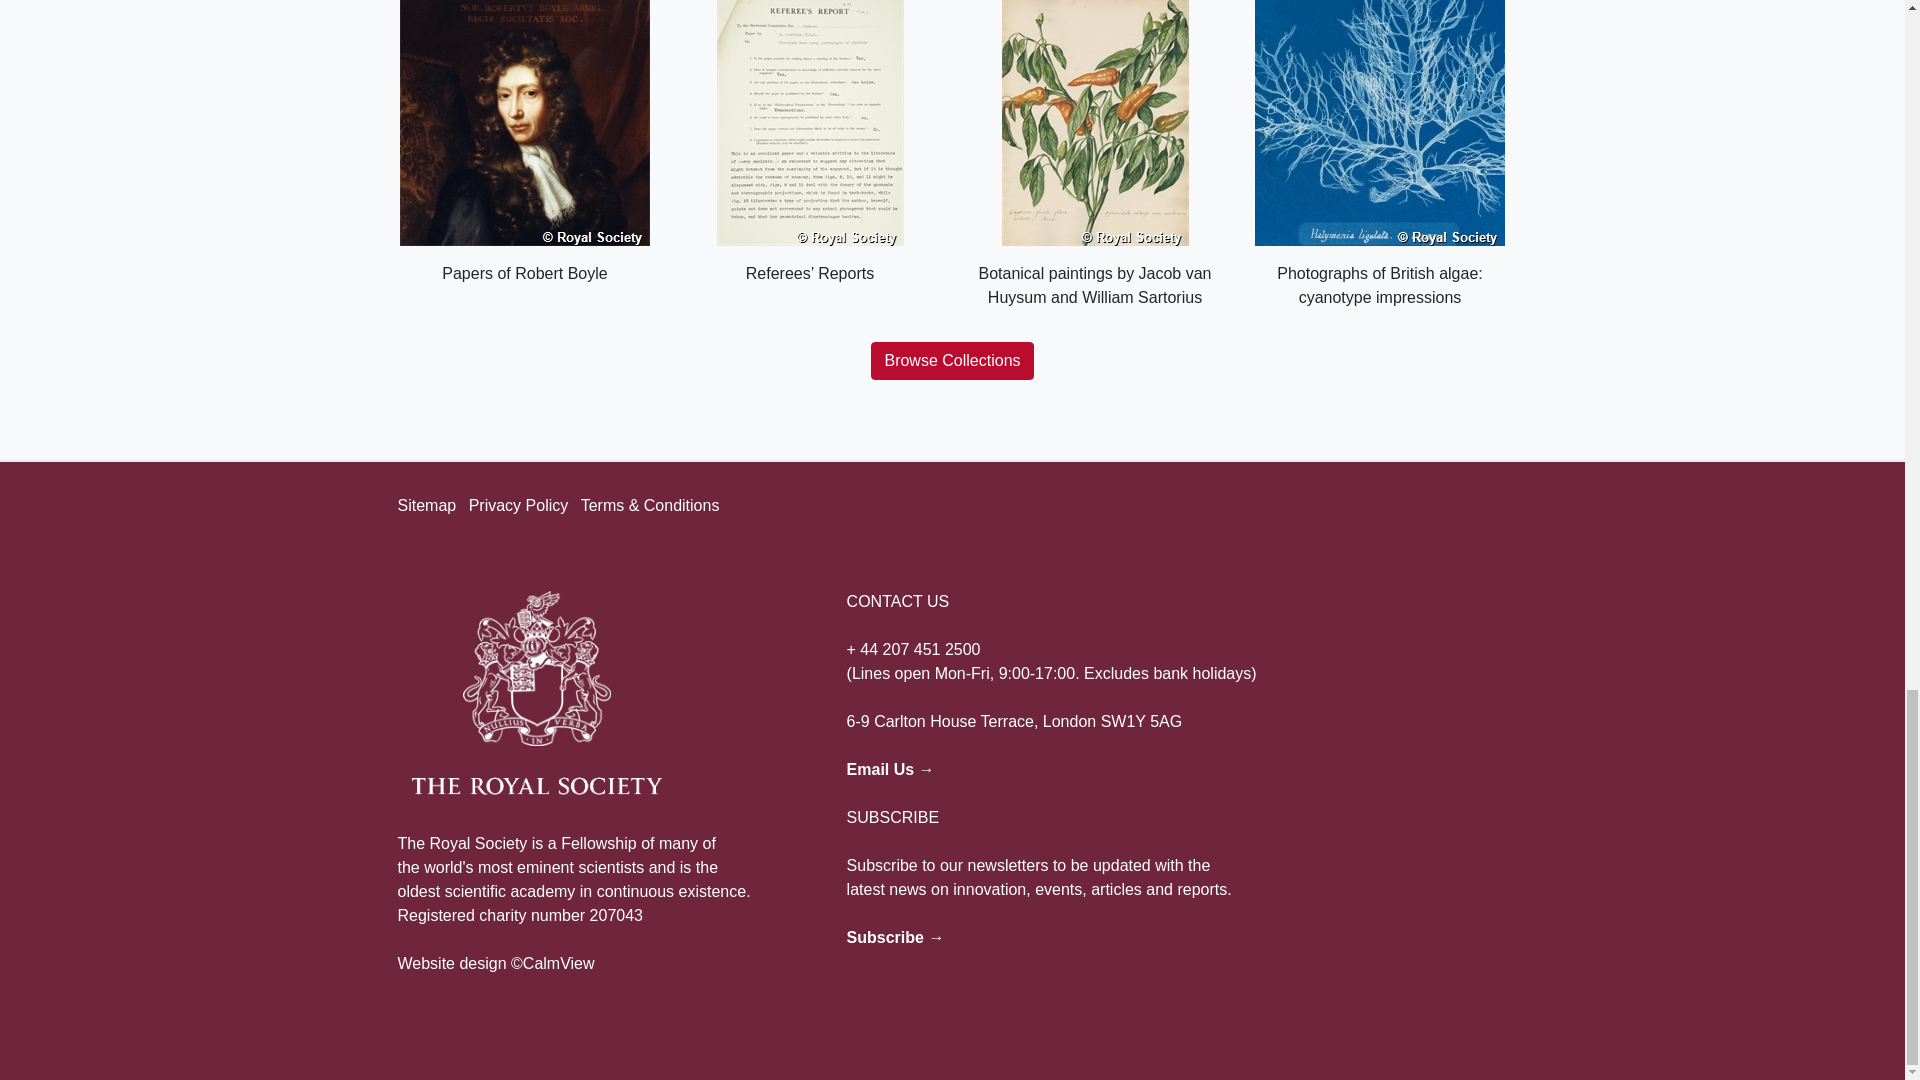 This screenshot has height=1080, width=1920. What do you see at coordinates (1379, 154) in the screenshot?
I see `Photographs of British algae: cyanotype impressions` at bounding box center [1379, 154].